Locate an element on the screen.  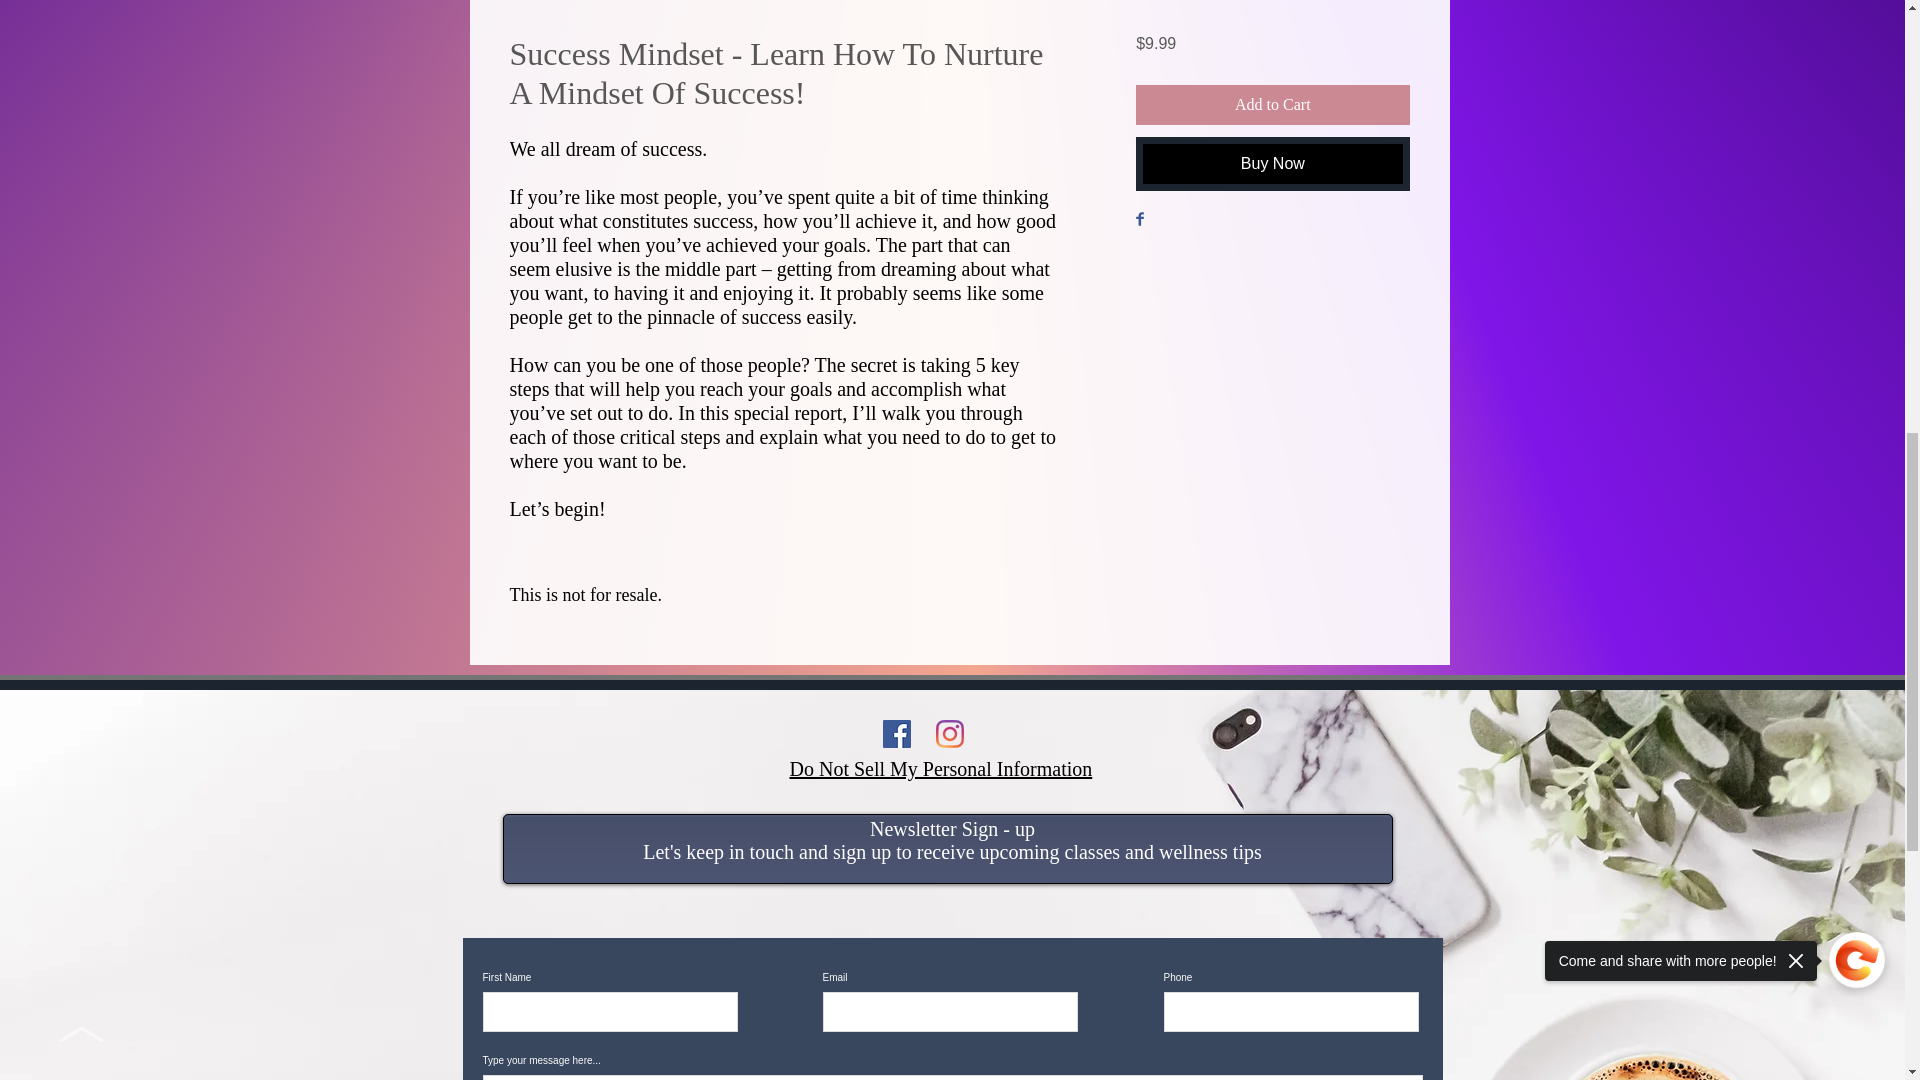
Add to Cart is located at coordinates (1272, 105).